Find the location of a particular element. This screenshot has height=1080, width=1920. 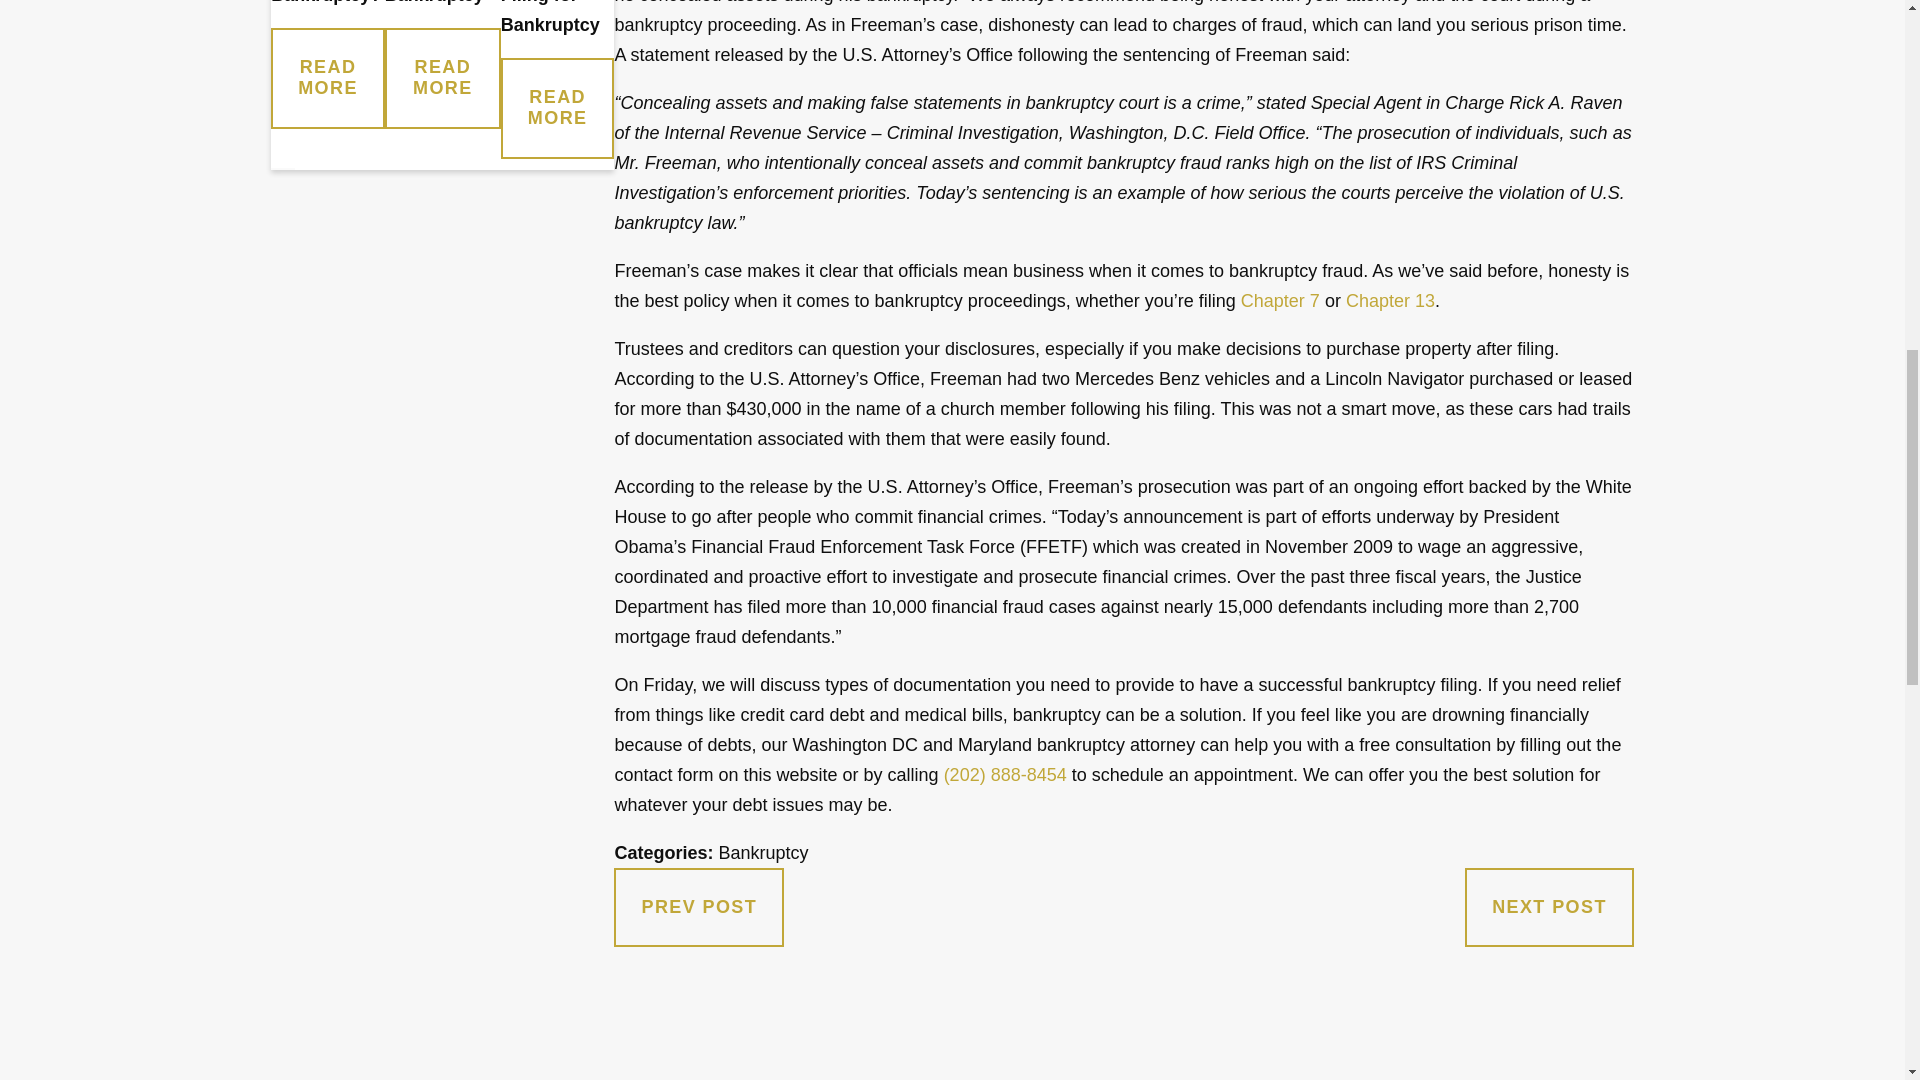

Link to information about Chapter 13 bankruptcy is located at coordinates (1390, 300).